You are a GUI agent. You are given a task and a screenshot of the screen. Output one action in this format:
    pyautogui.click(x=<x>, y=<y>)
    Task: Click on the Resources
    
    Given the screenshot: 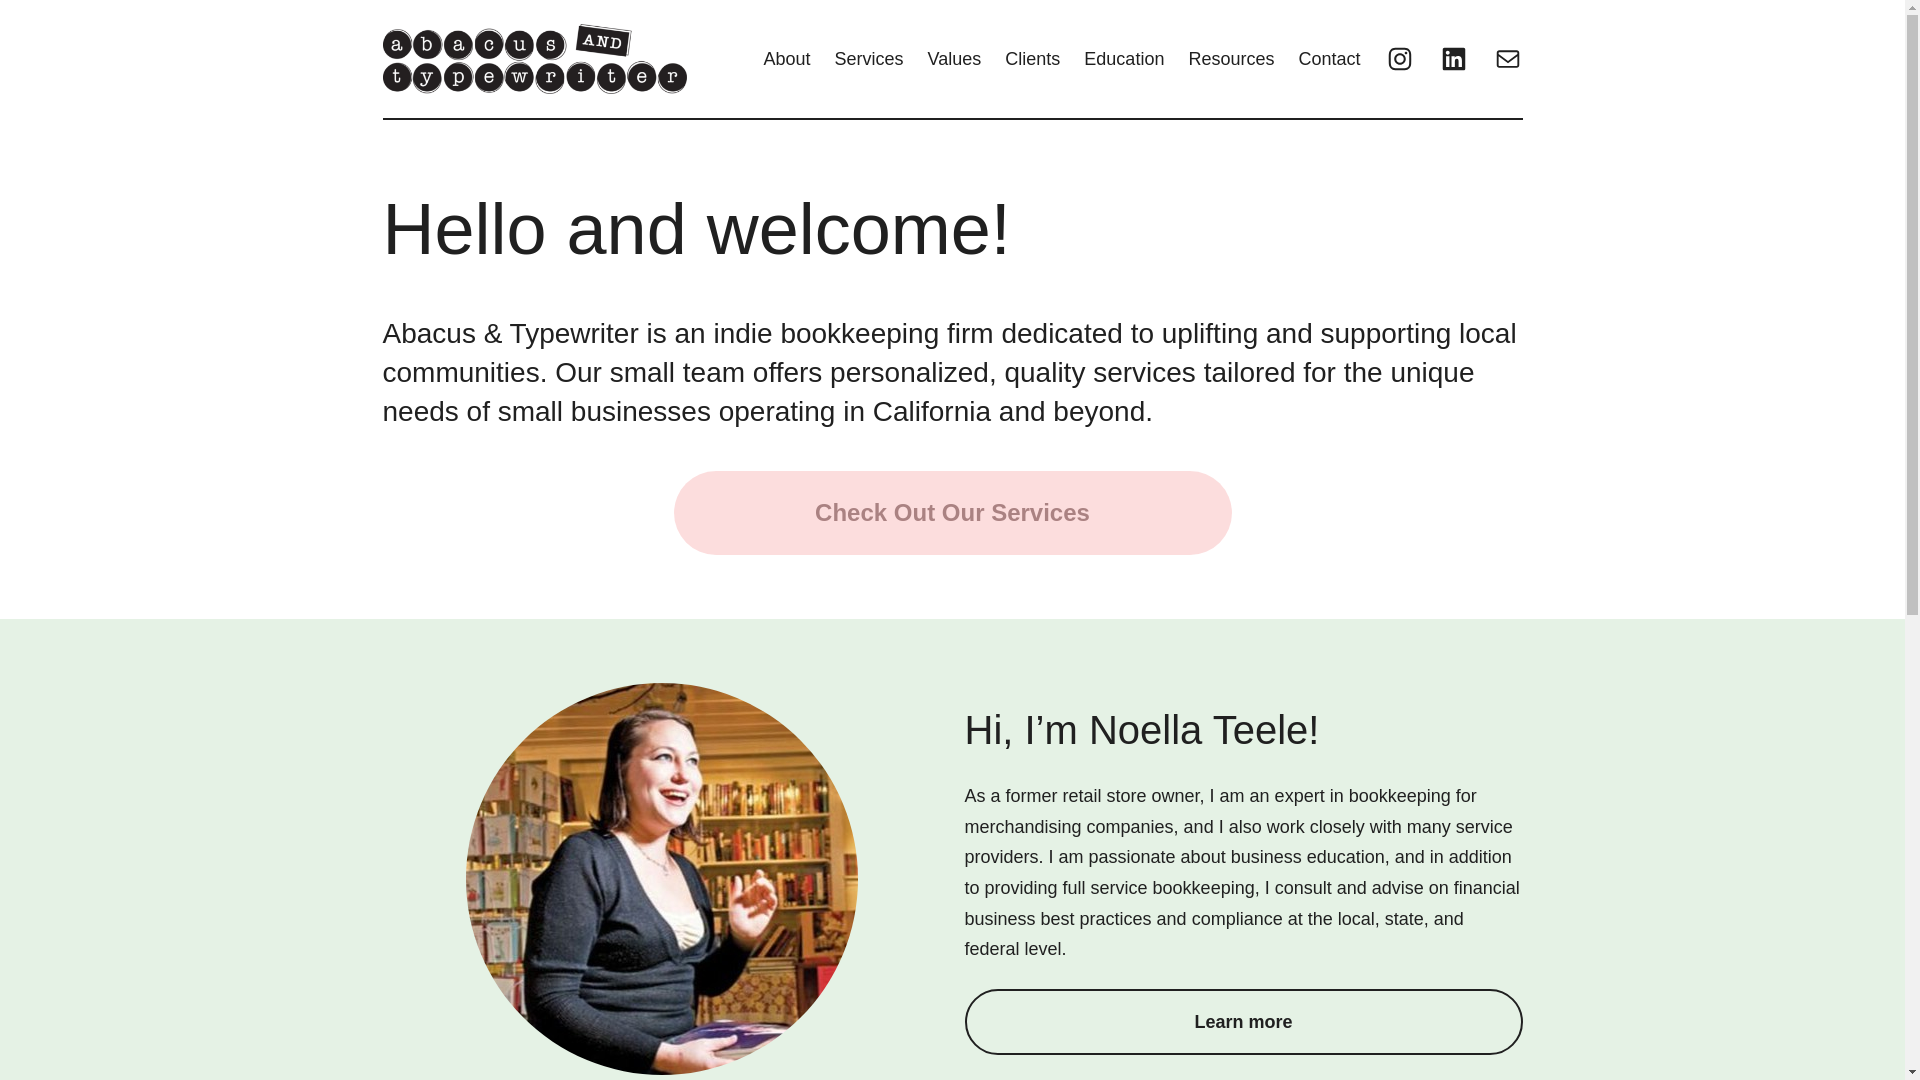 What is the action you would take?
    pyautogui.click(x=1231, y=59)
    